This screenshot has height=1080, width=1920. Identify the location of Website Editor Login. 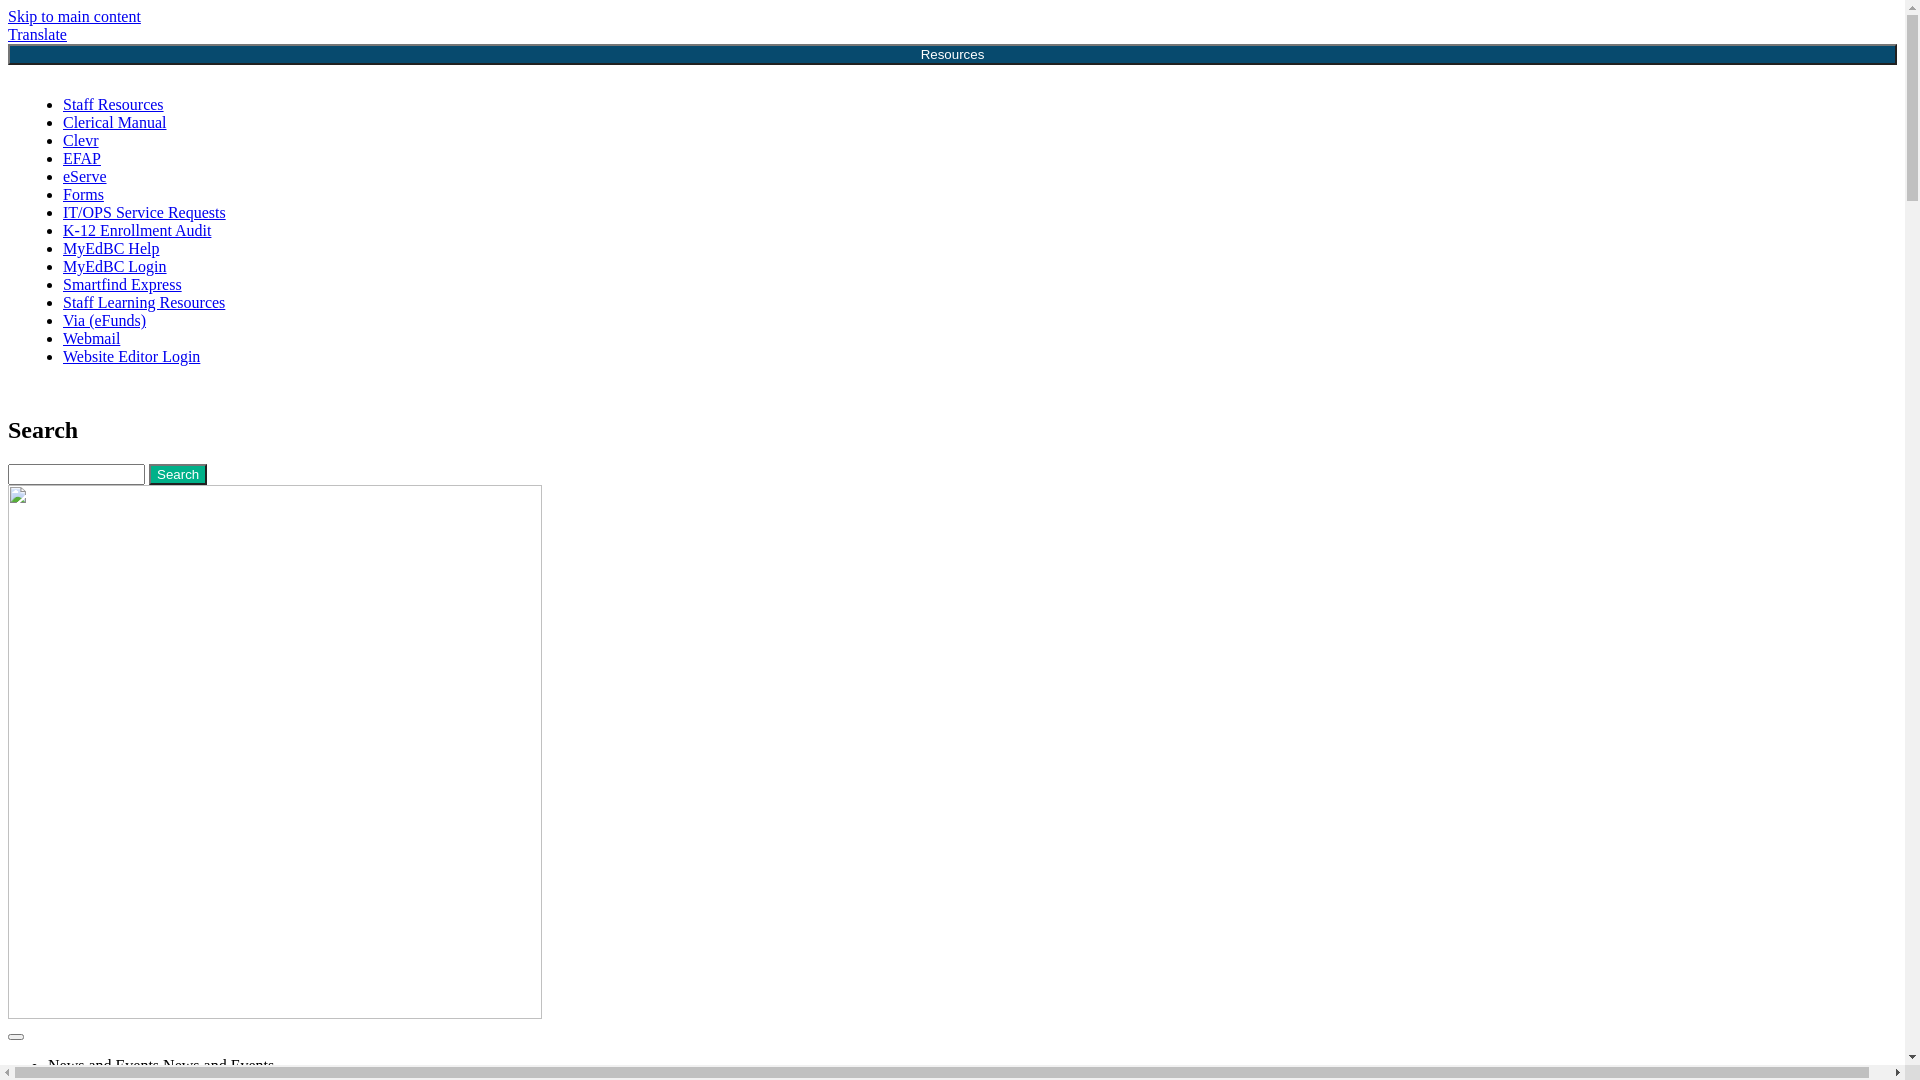
(132, 356).